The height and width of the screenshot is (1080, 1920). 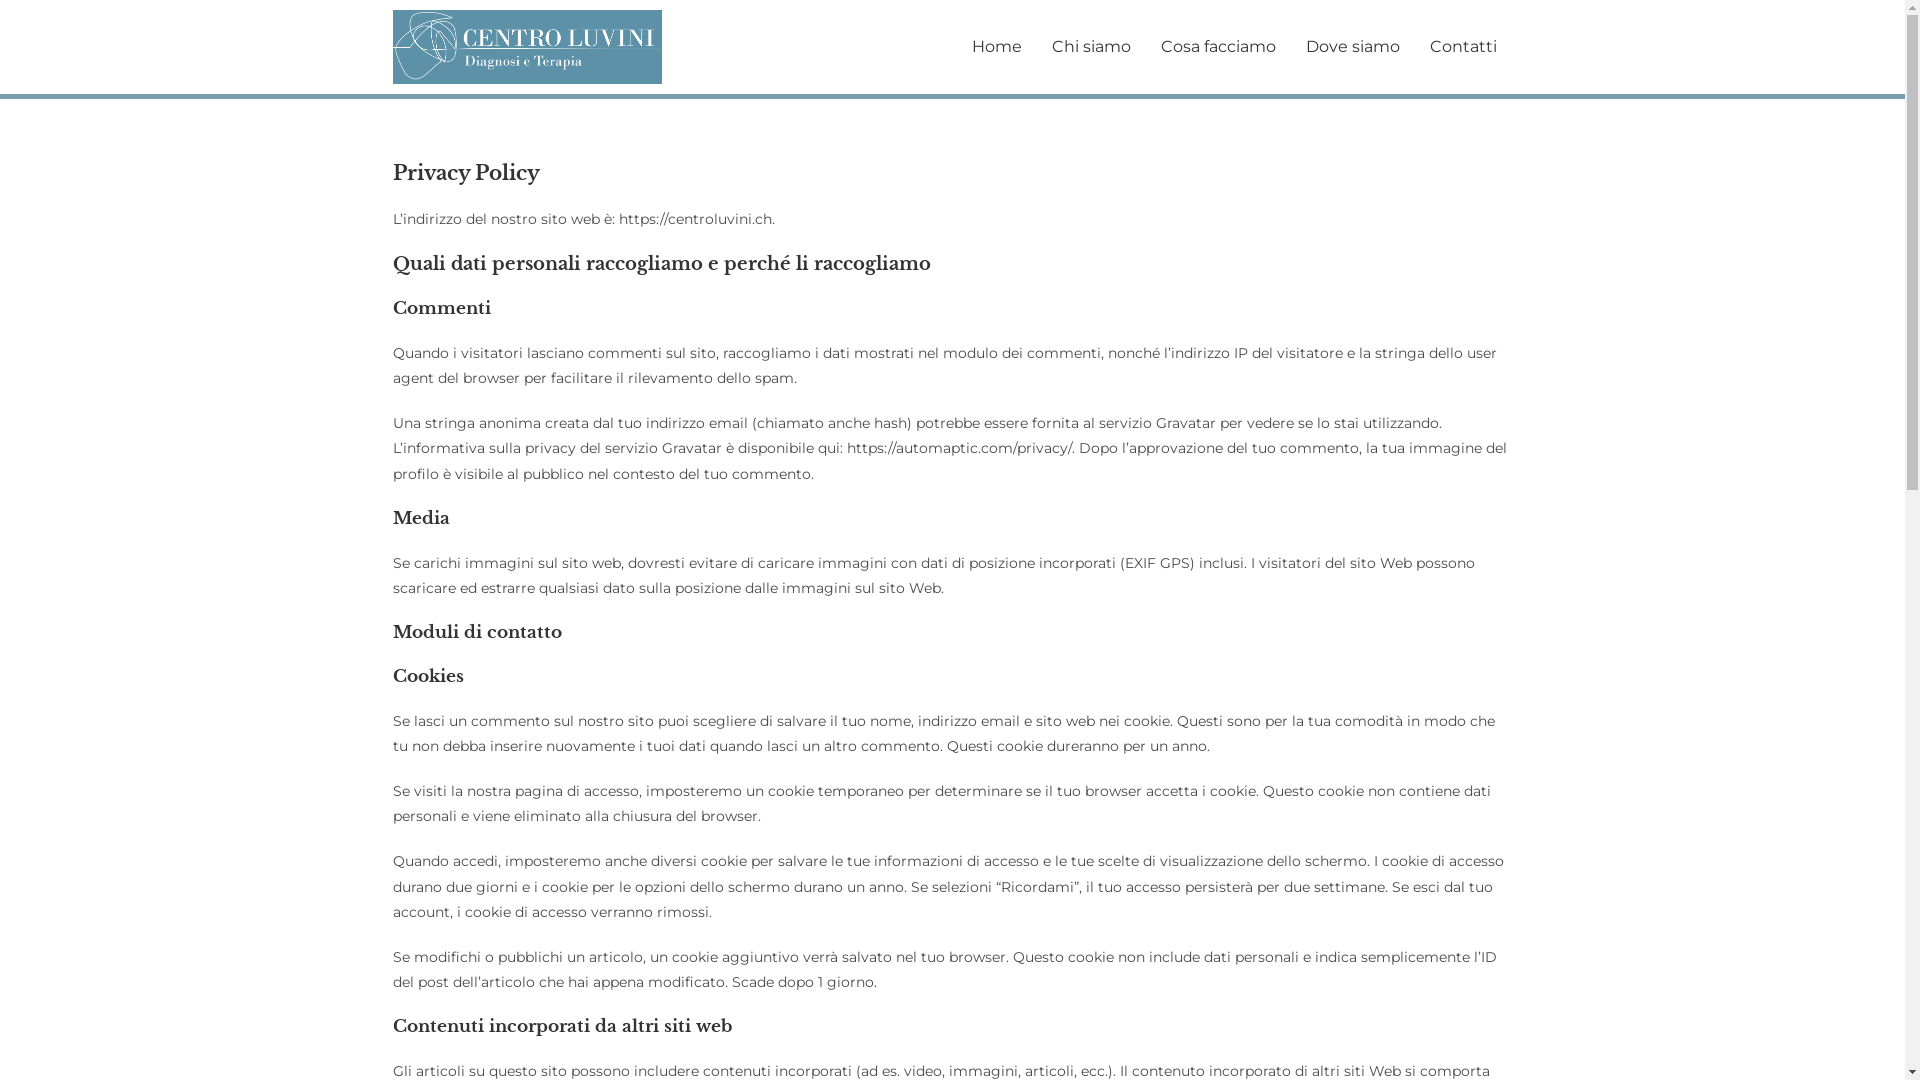 I want to click on Home, so click(x=997, y=47).